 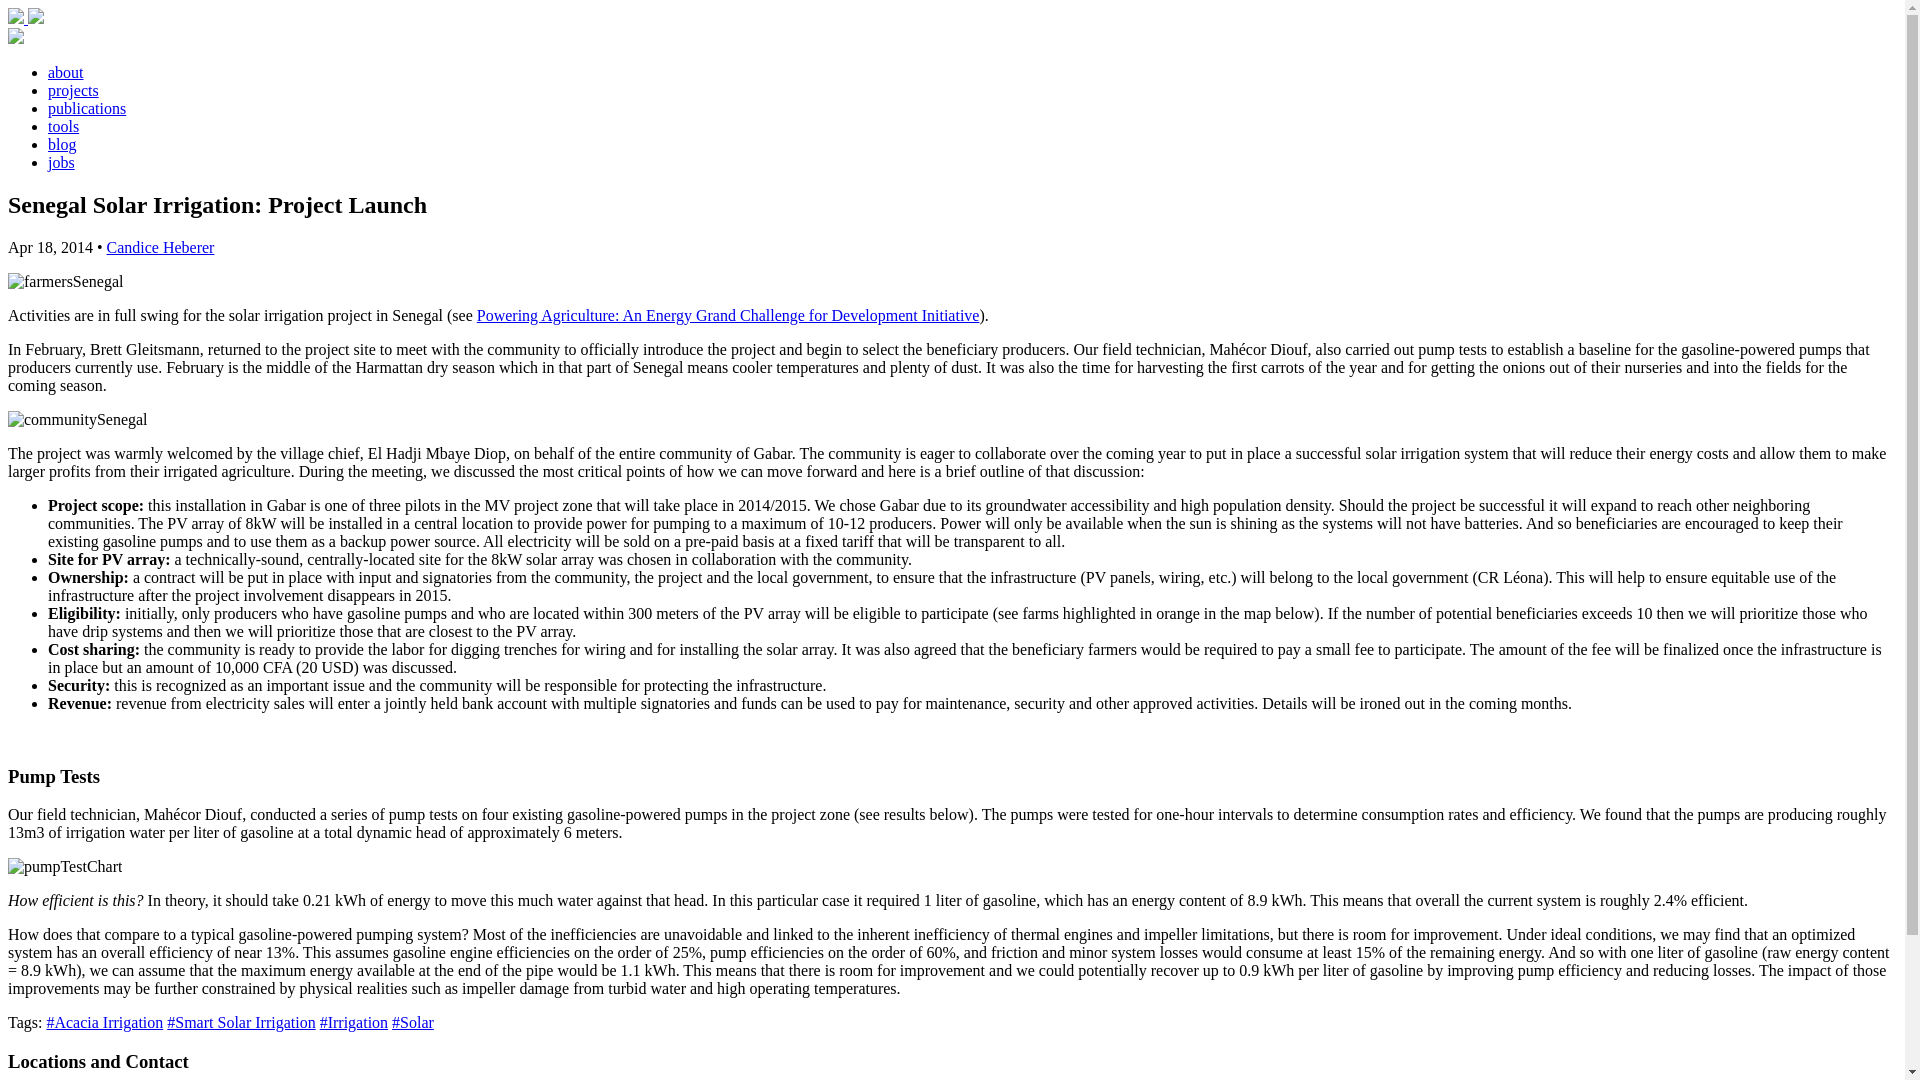 I want to click on tools, so click(x=63, y=126).